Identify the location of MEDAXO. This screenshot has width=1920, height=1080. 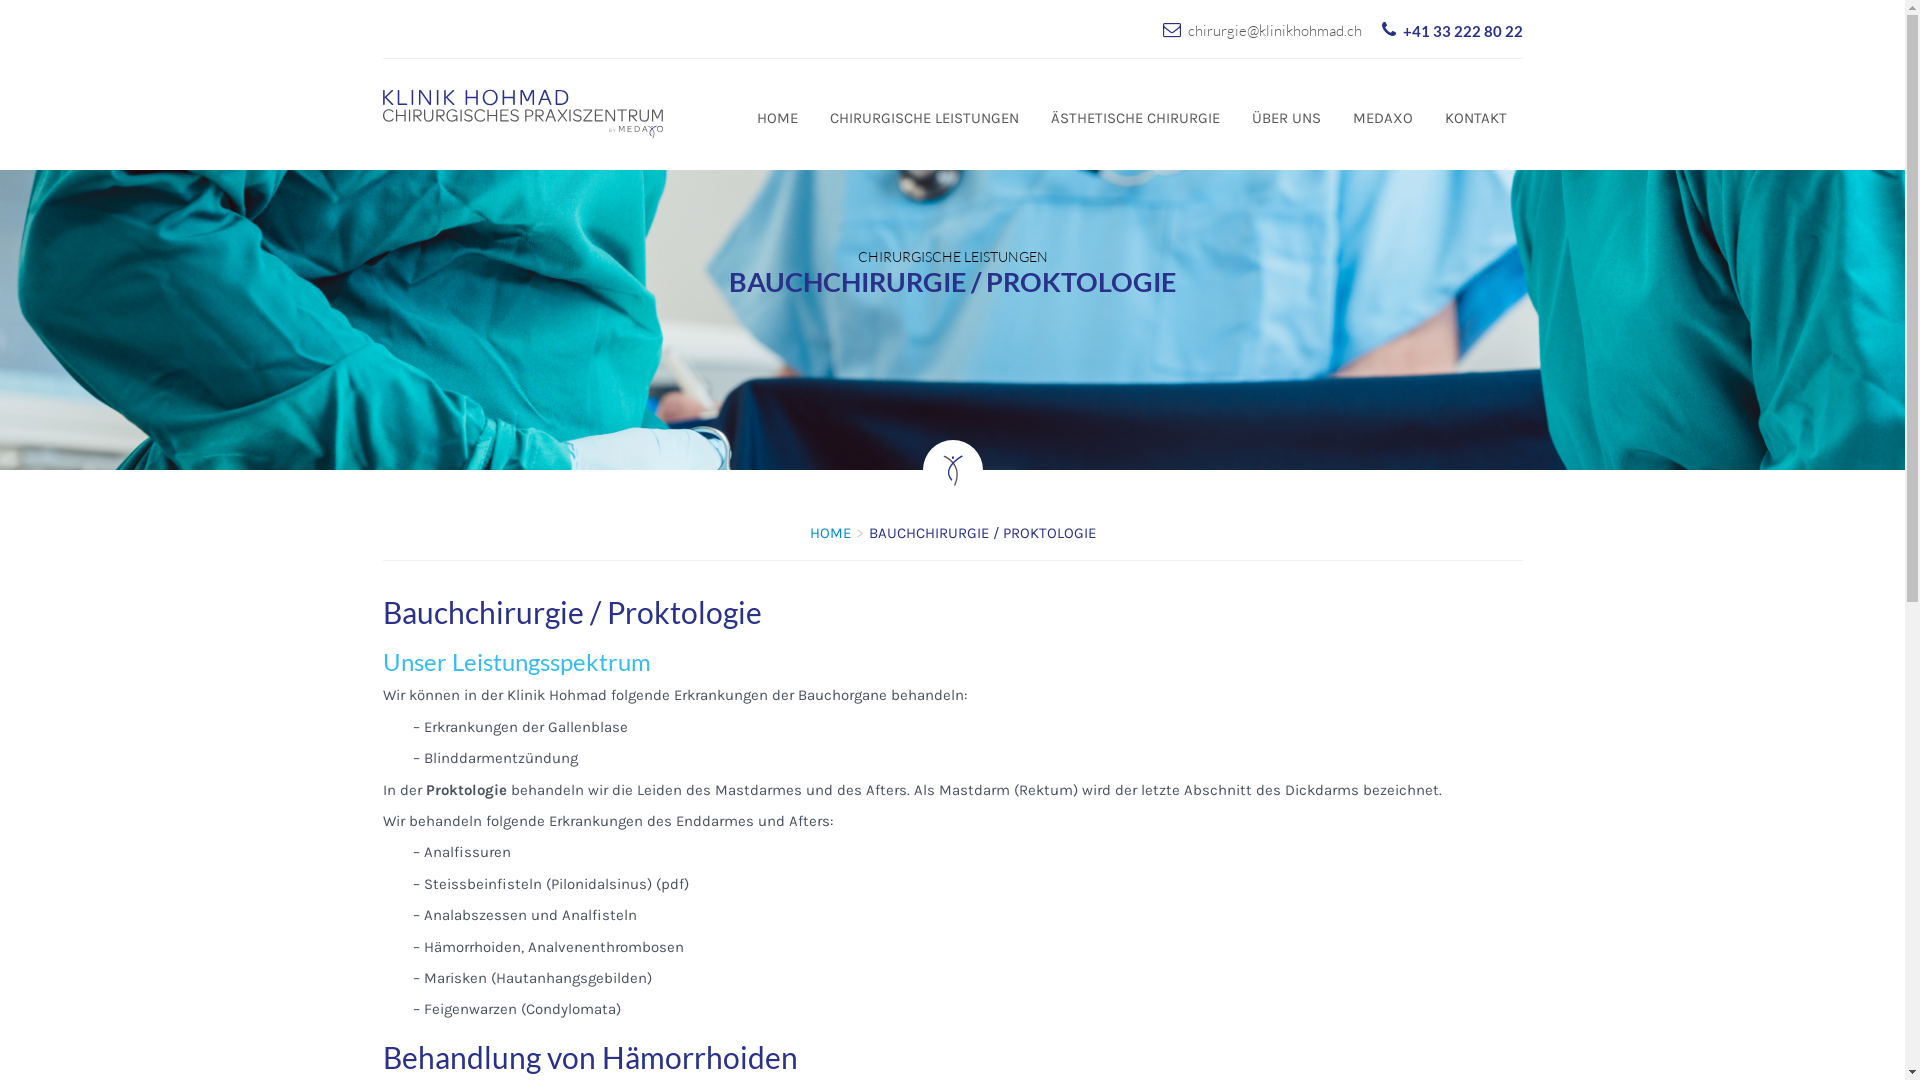
(1382, 118).